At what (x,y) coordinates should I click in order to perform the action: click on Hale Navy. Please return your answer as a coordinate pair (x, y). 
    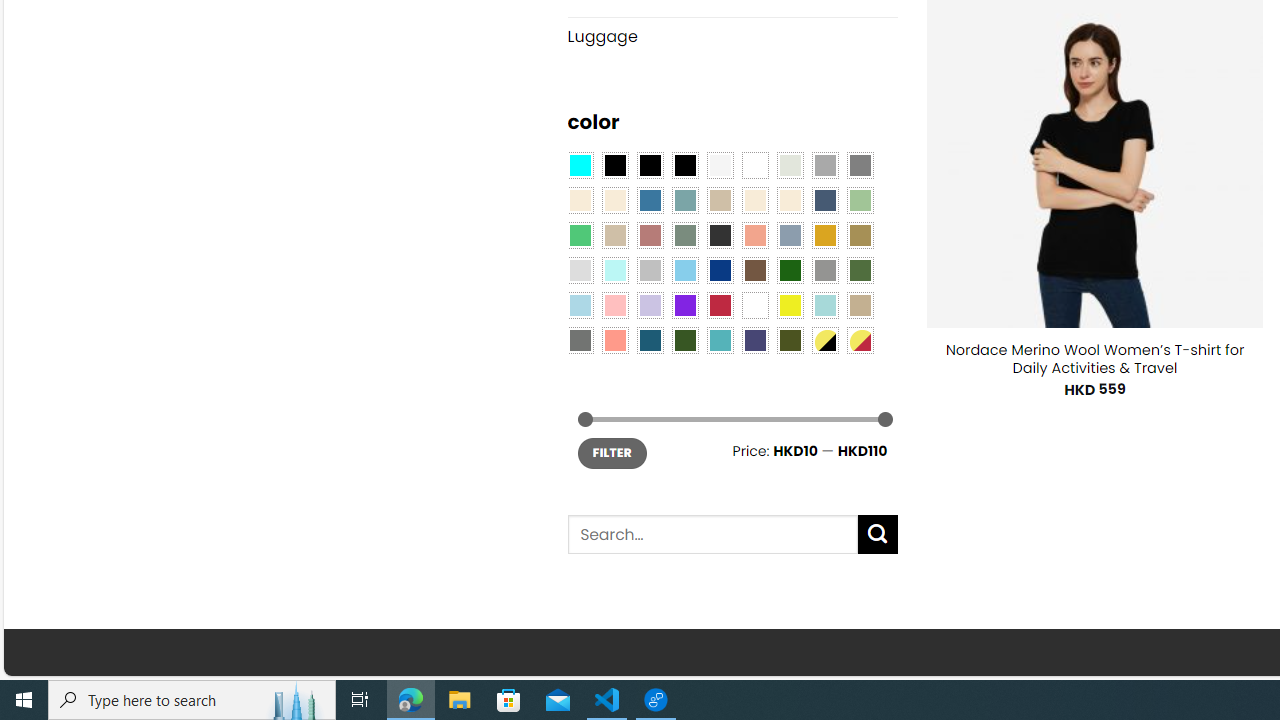
    Looking at the image, I should click on (824, 200).